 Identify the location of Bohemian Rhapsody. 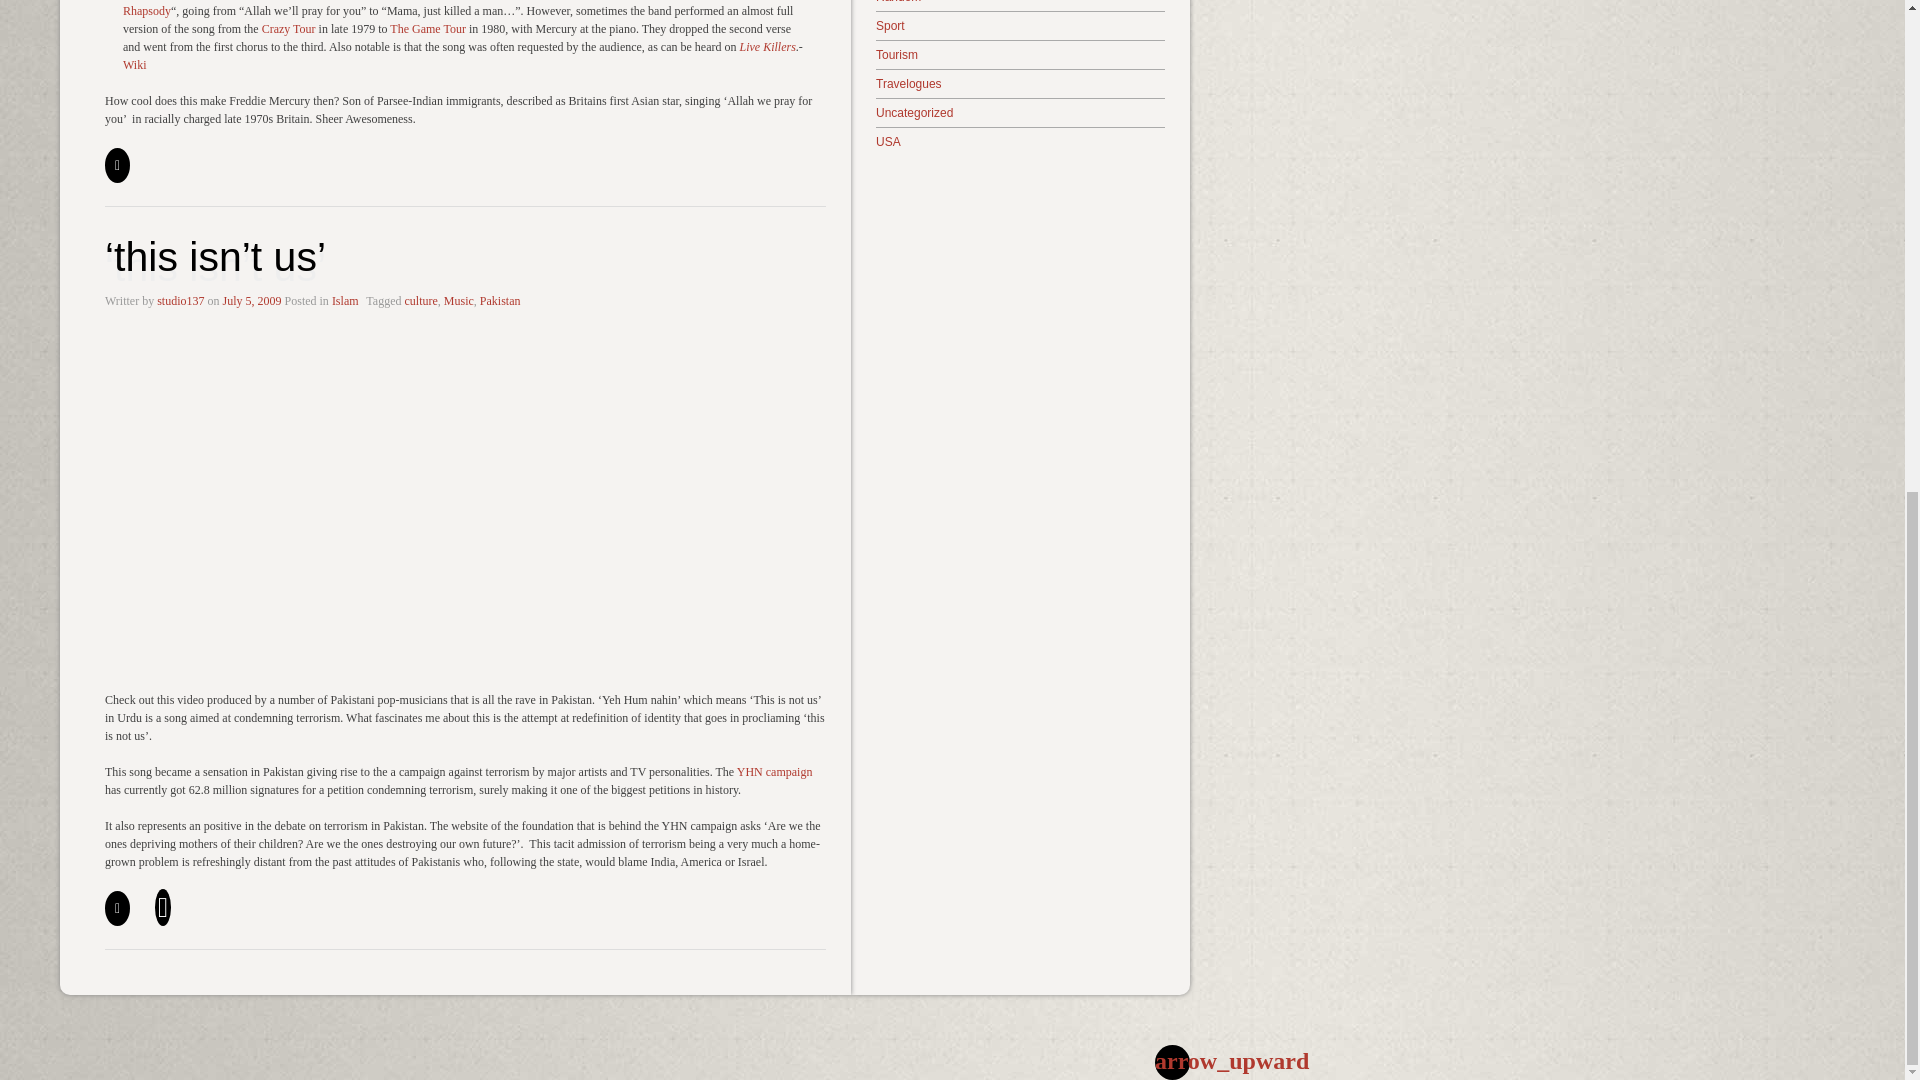
(444, 9).